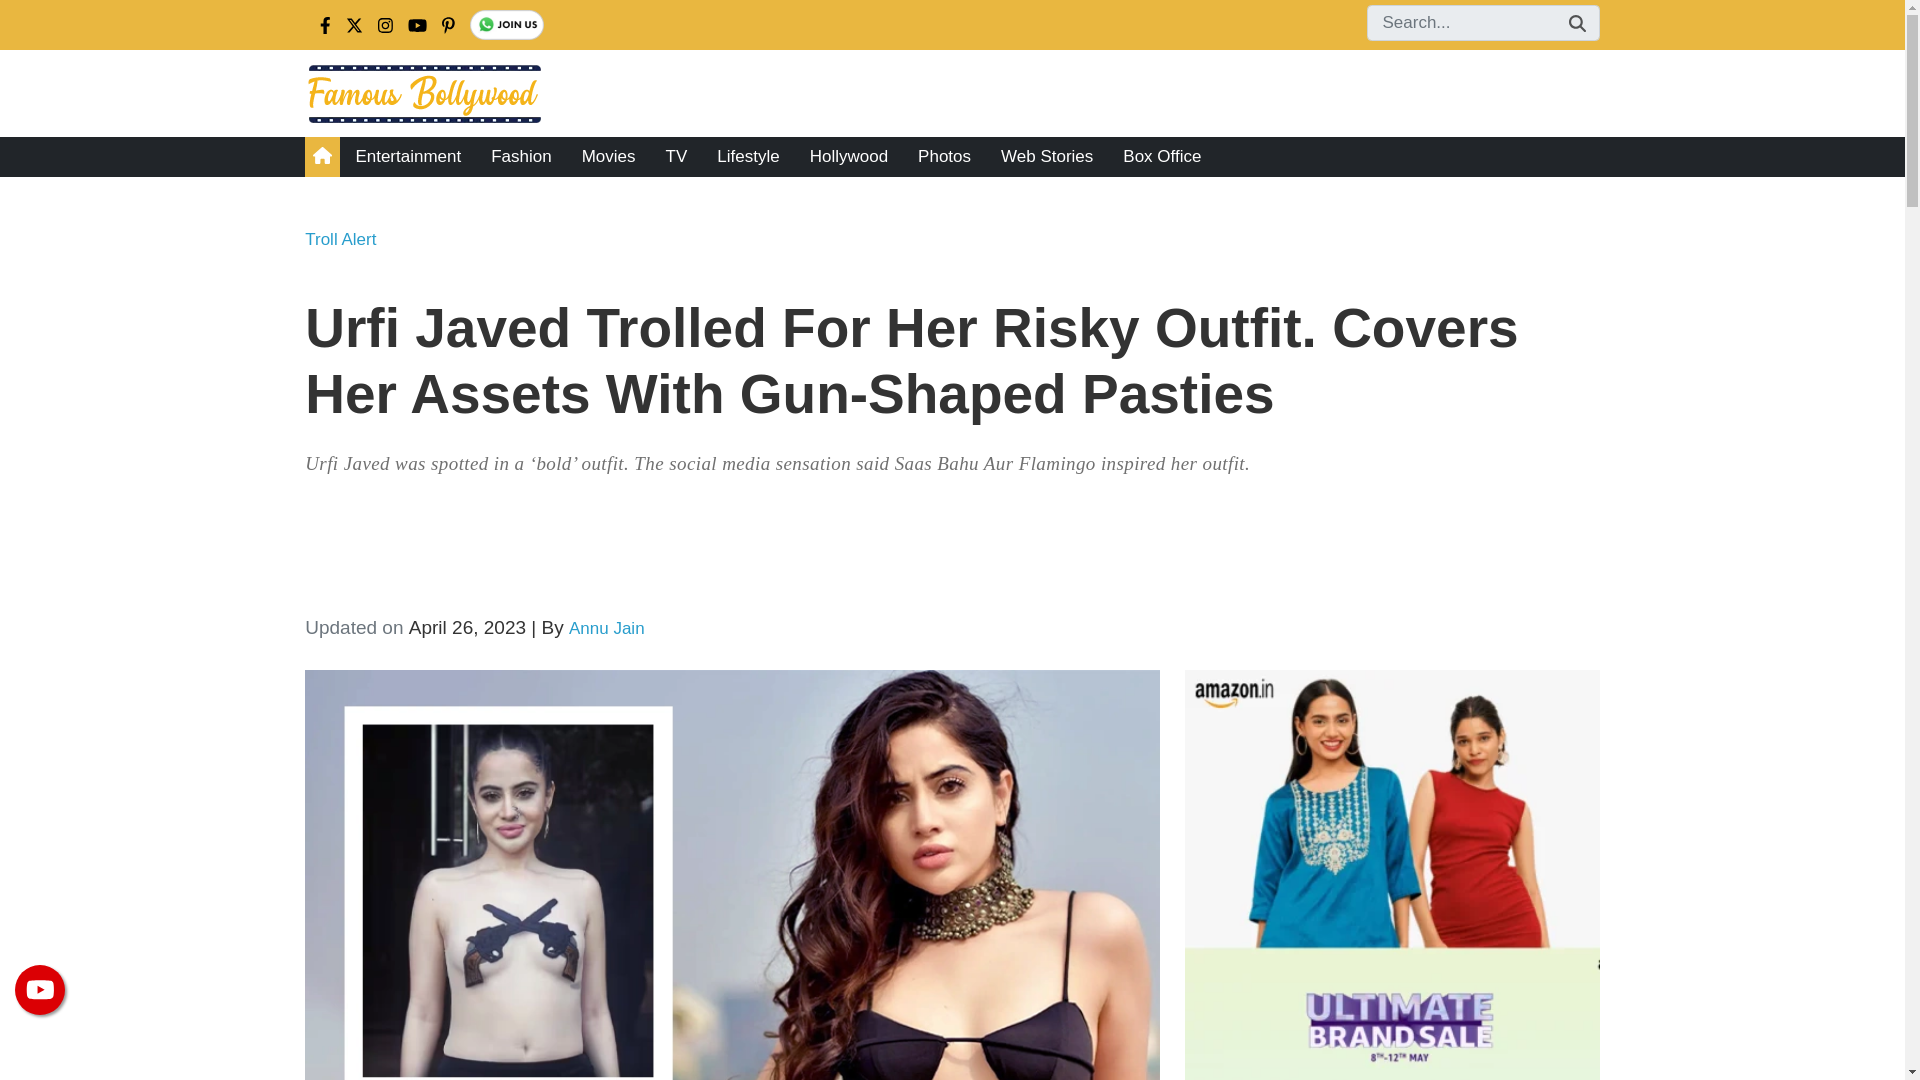  What do you see at coordinates (848, 157) in the screenshot?
I see `Hollywood` at bounding box center [848, 157].